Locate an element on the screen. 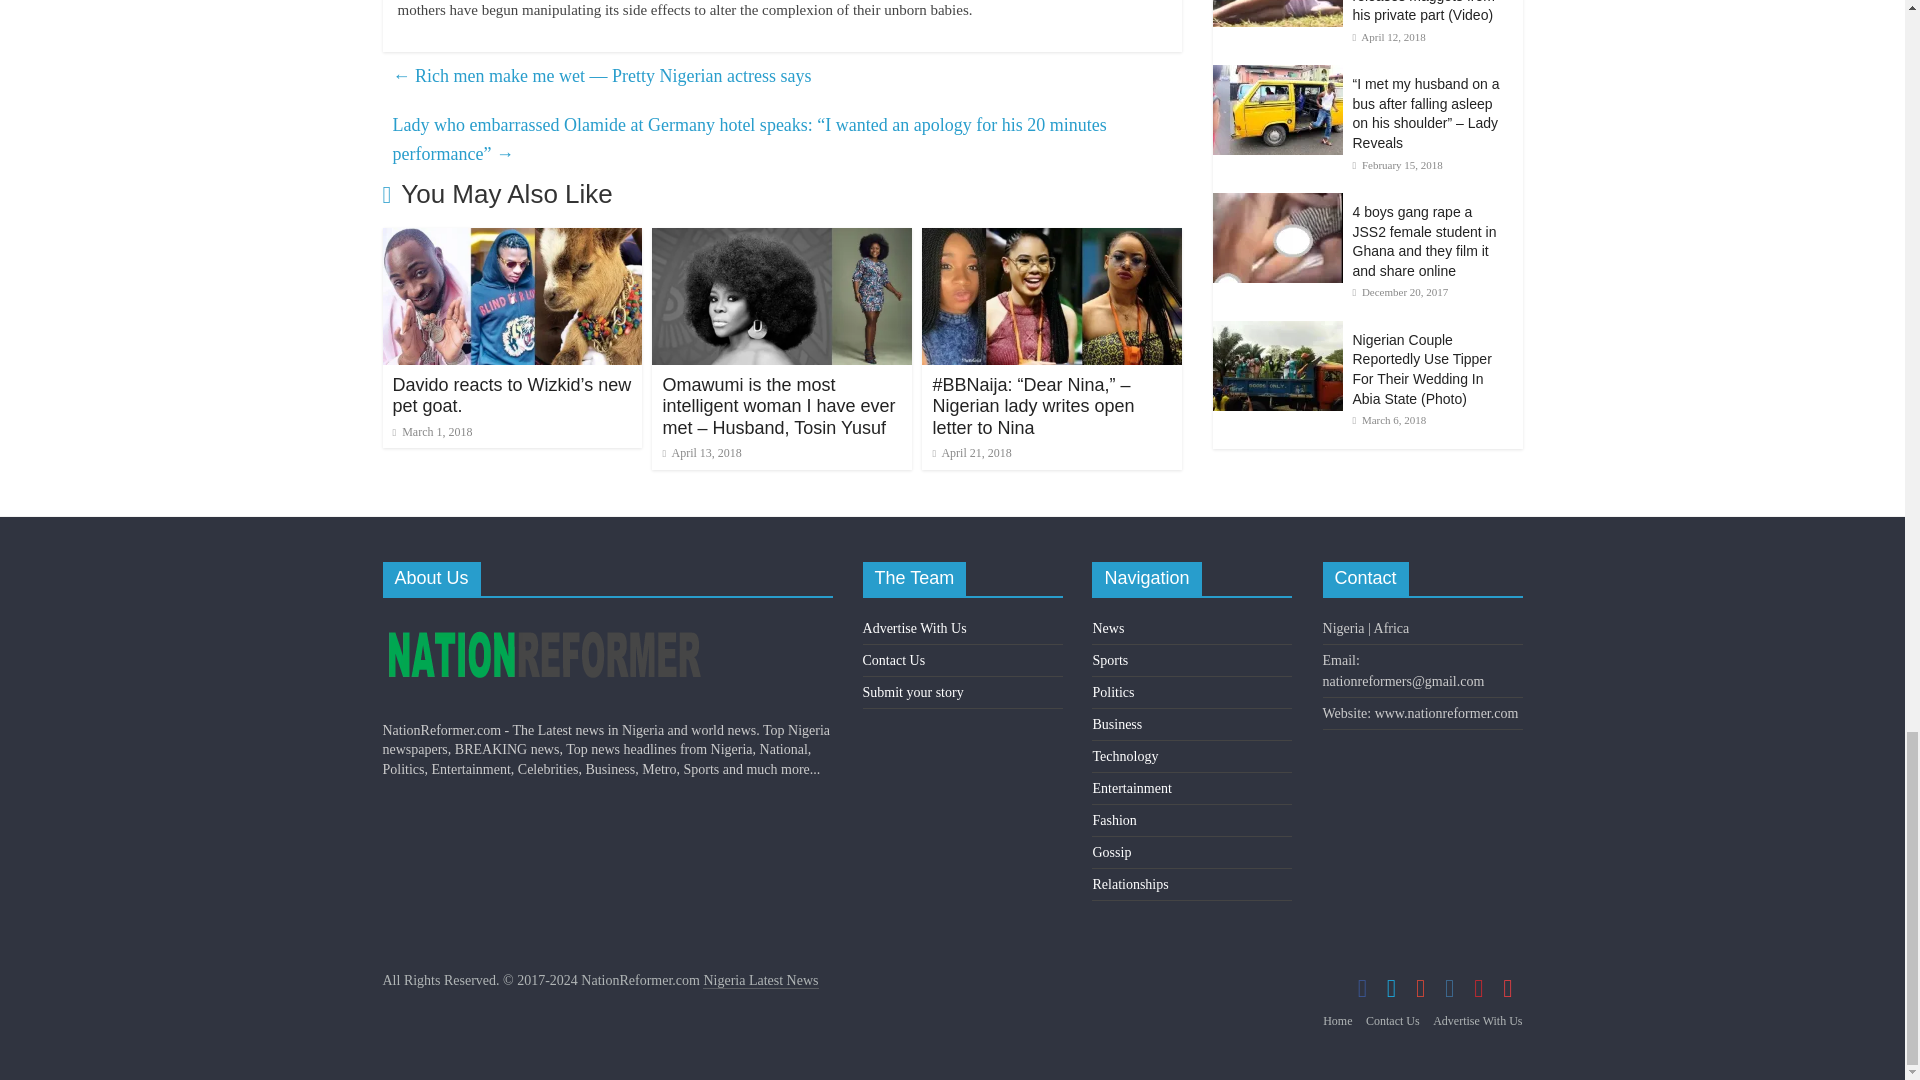 The width and height of the screenshot is (1920, 1080). March 1, 2018 is located at coordinates (432, 432).